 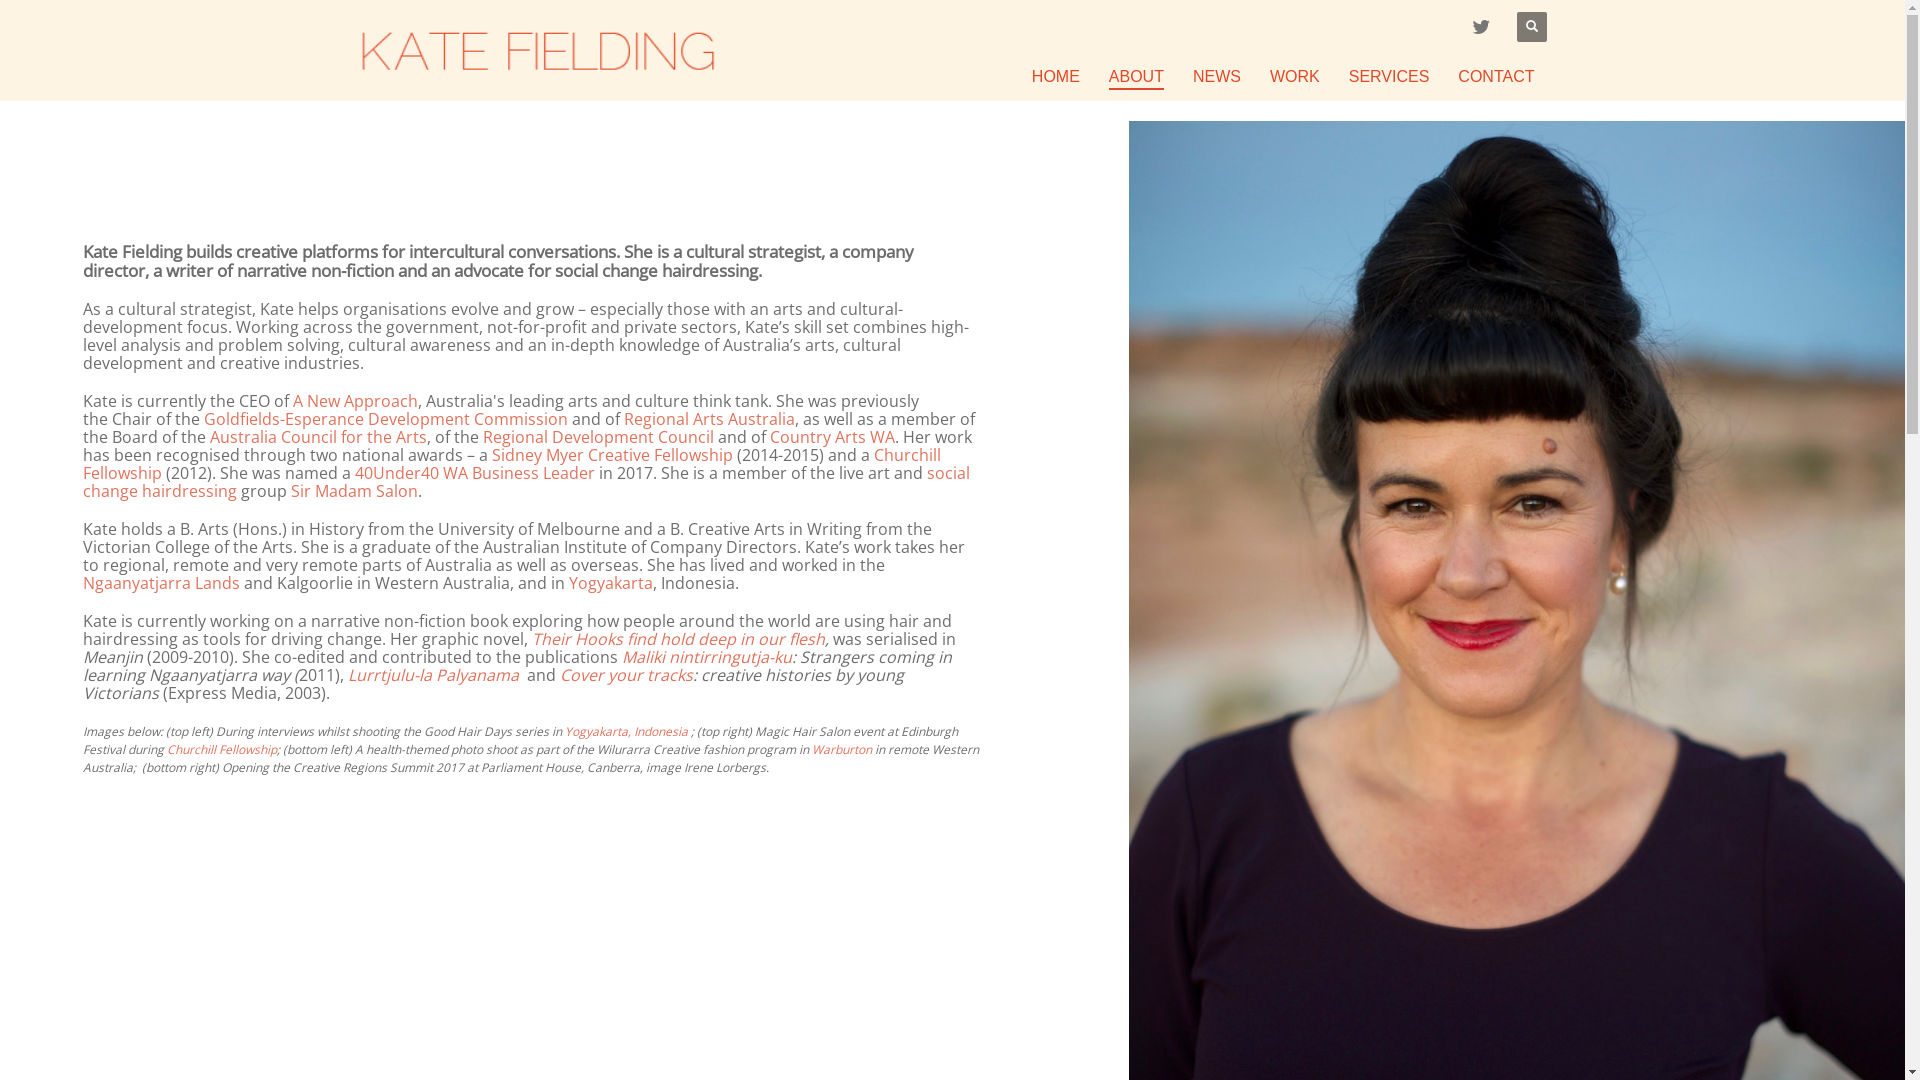 What do you see at coordinates (1217, 77) in the screenshot?
I see `NEWS` at bounding box center [1217, 77].